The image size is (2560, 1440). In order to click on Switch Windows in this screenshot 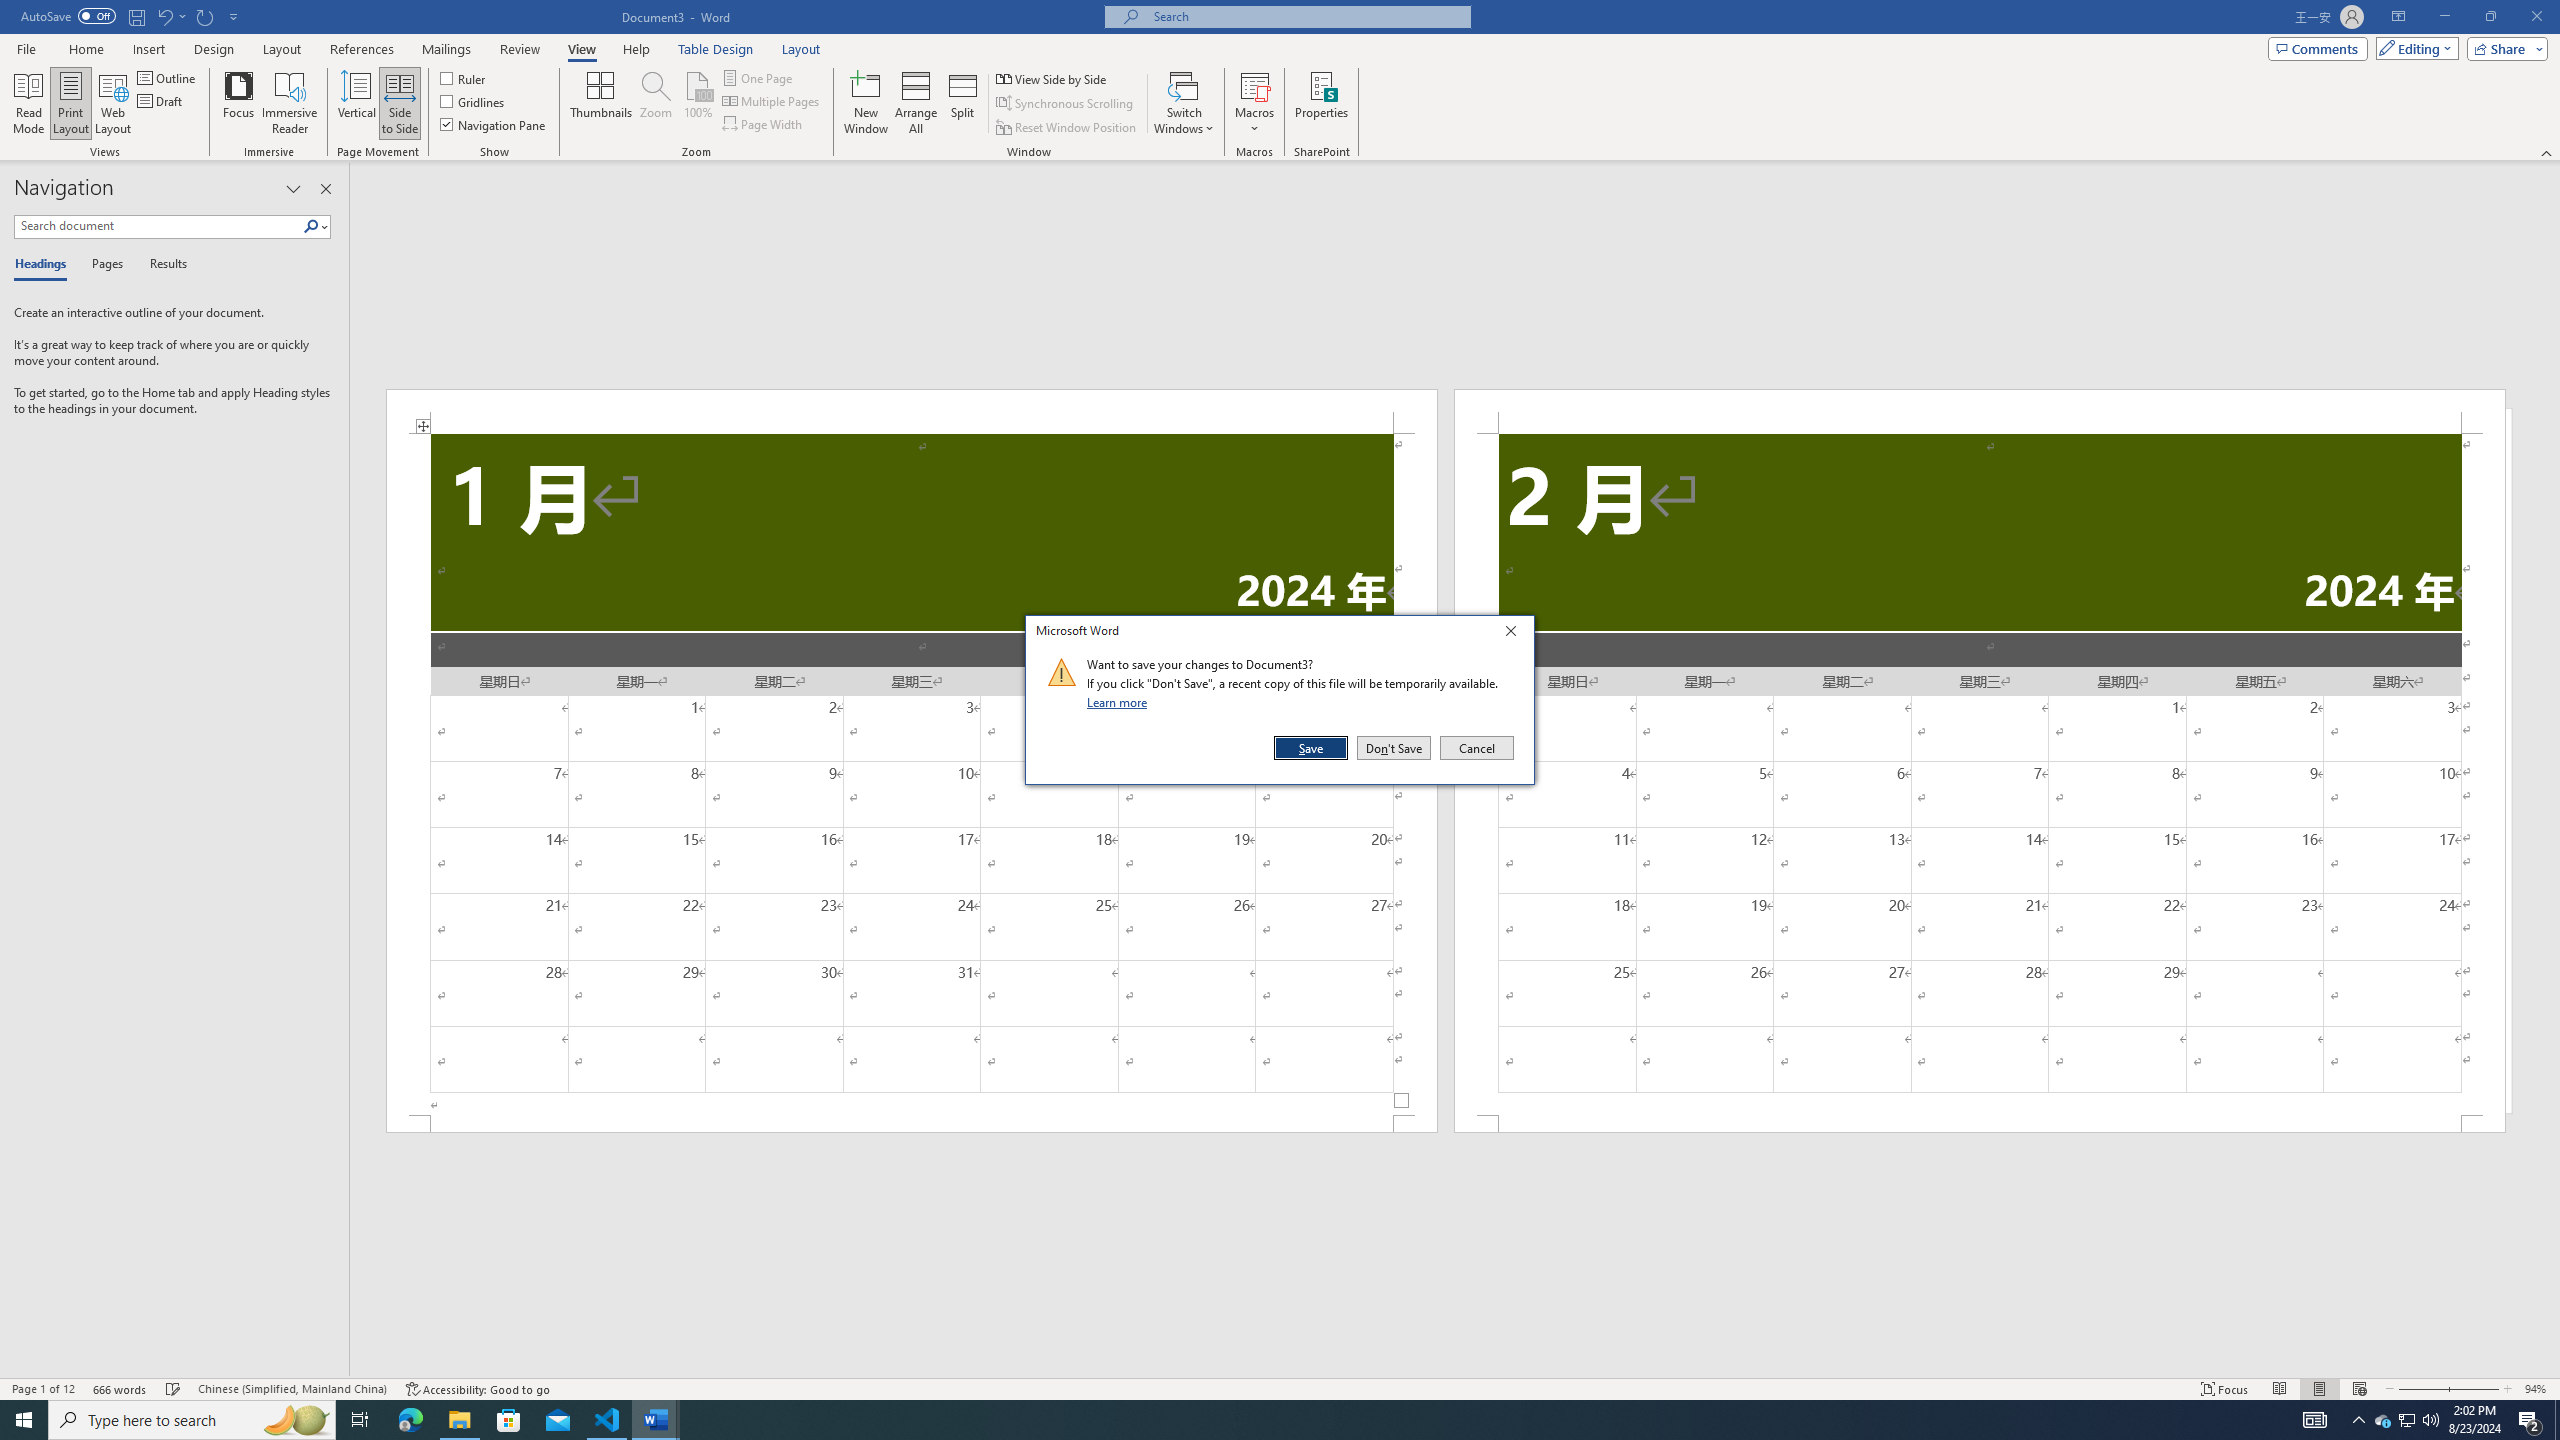, I will do `click(1184, 103)`.